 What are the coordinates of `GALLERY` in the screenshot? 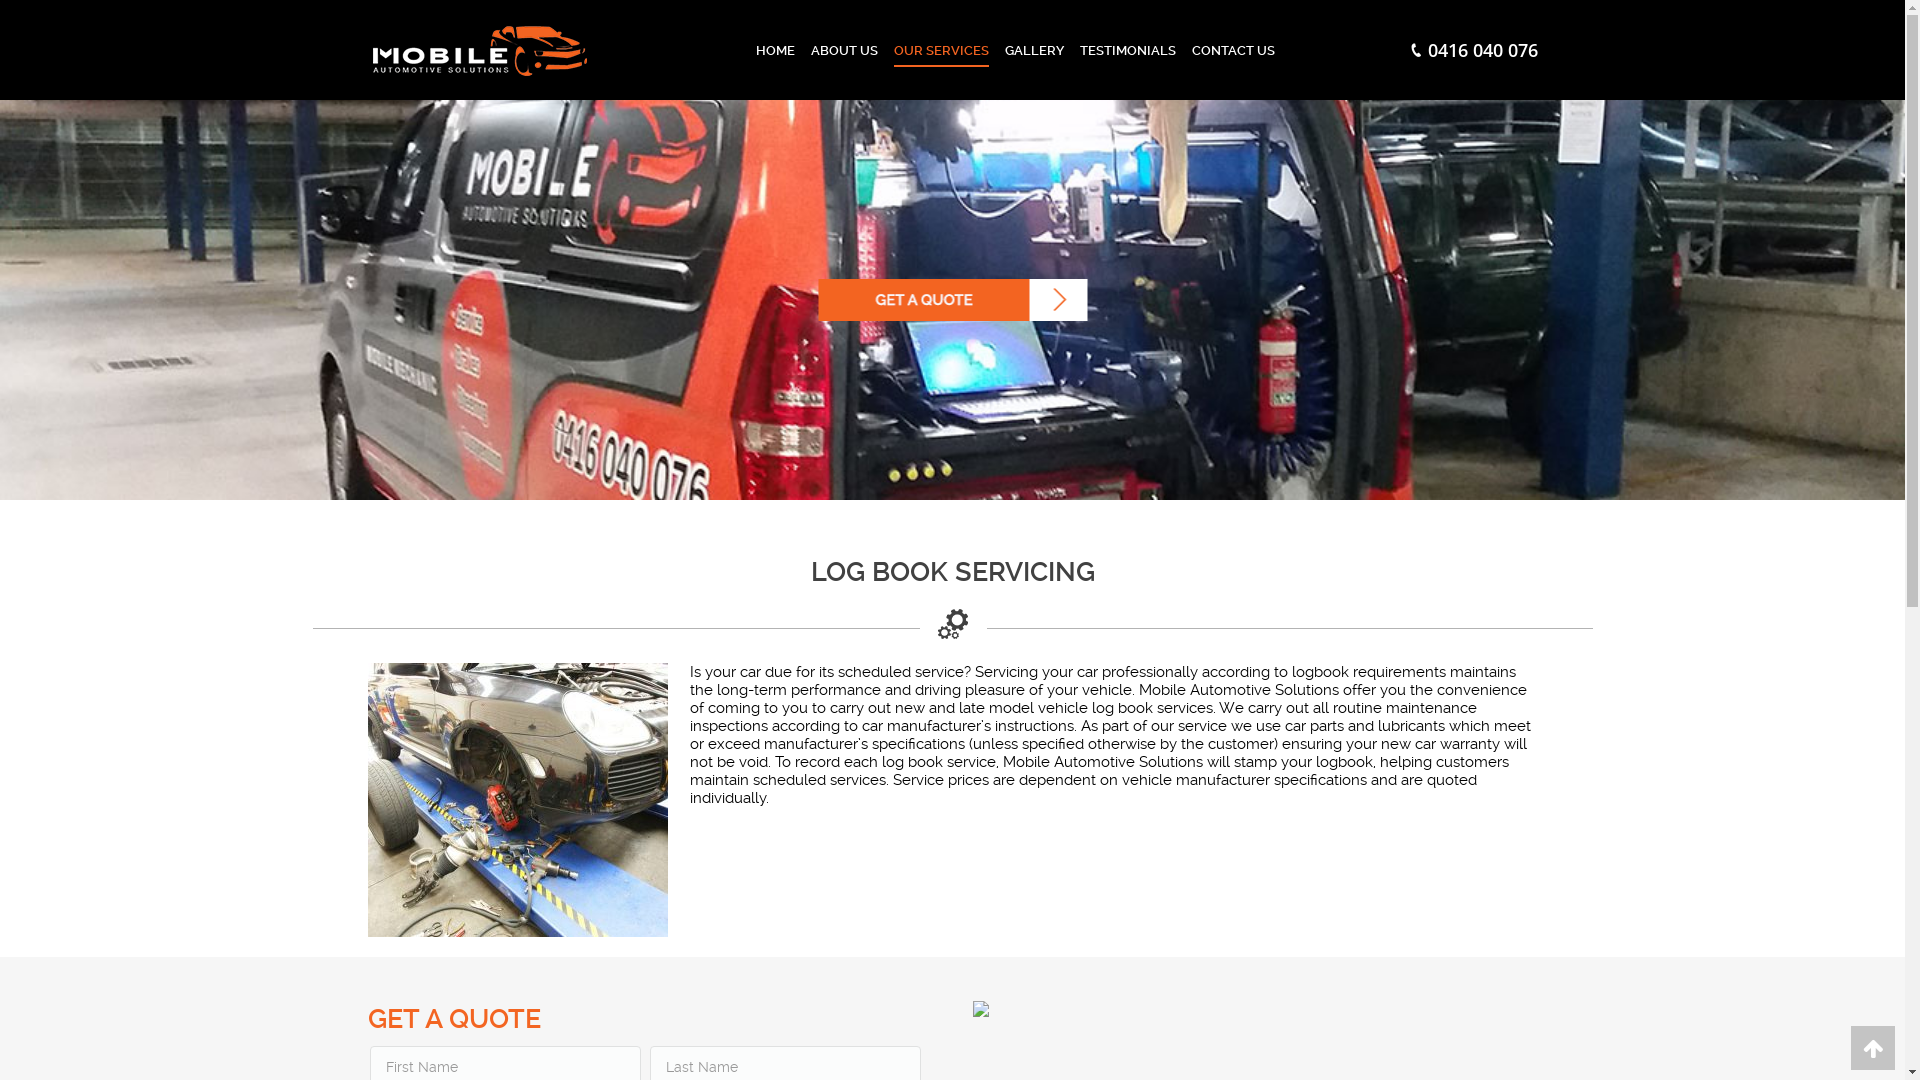 It's located at (1034, 50).